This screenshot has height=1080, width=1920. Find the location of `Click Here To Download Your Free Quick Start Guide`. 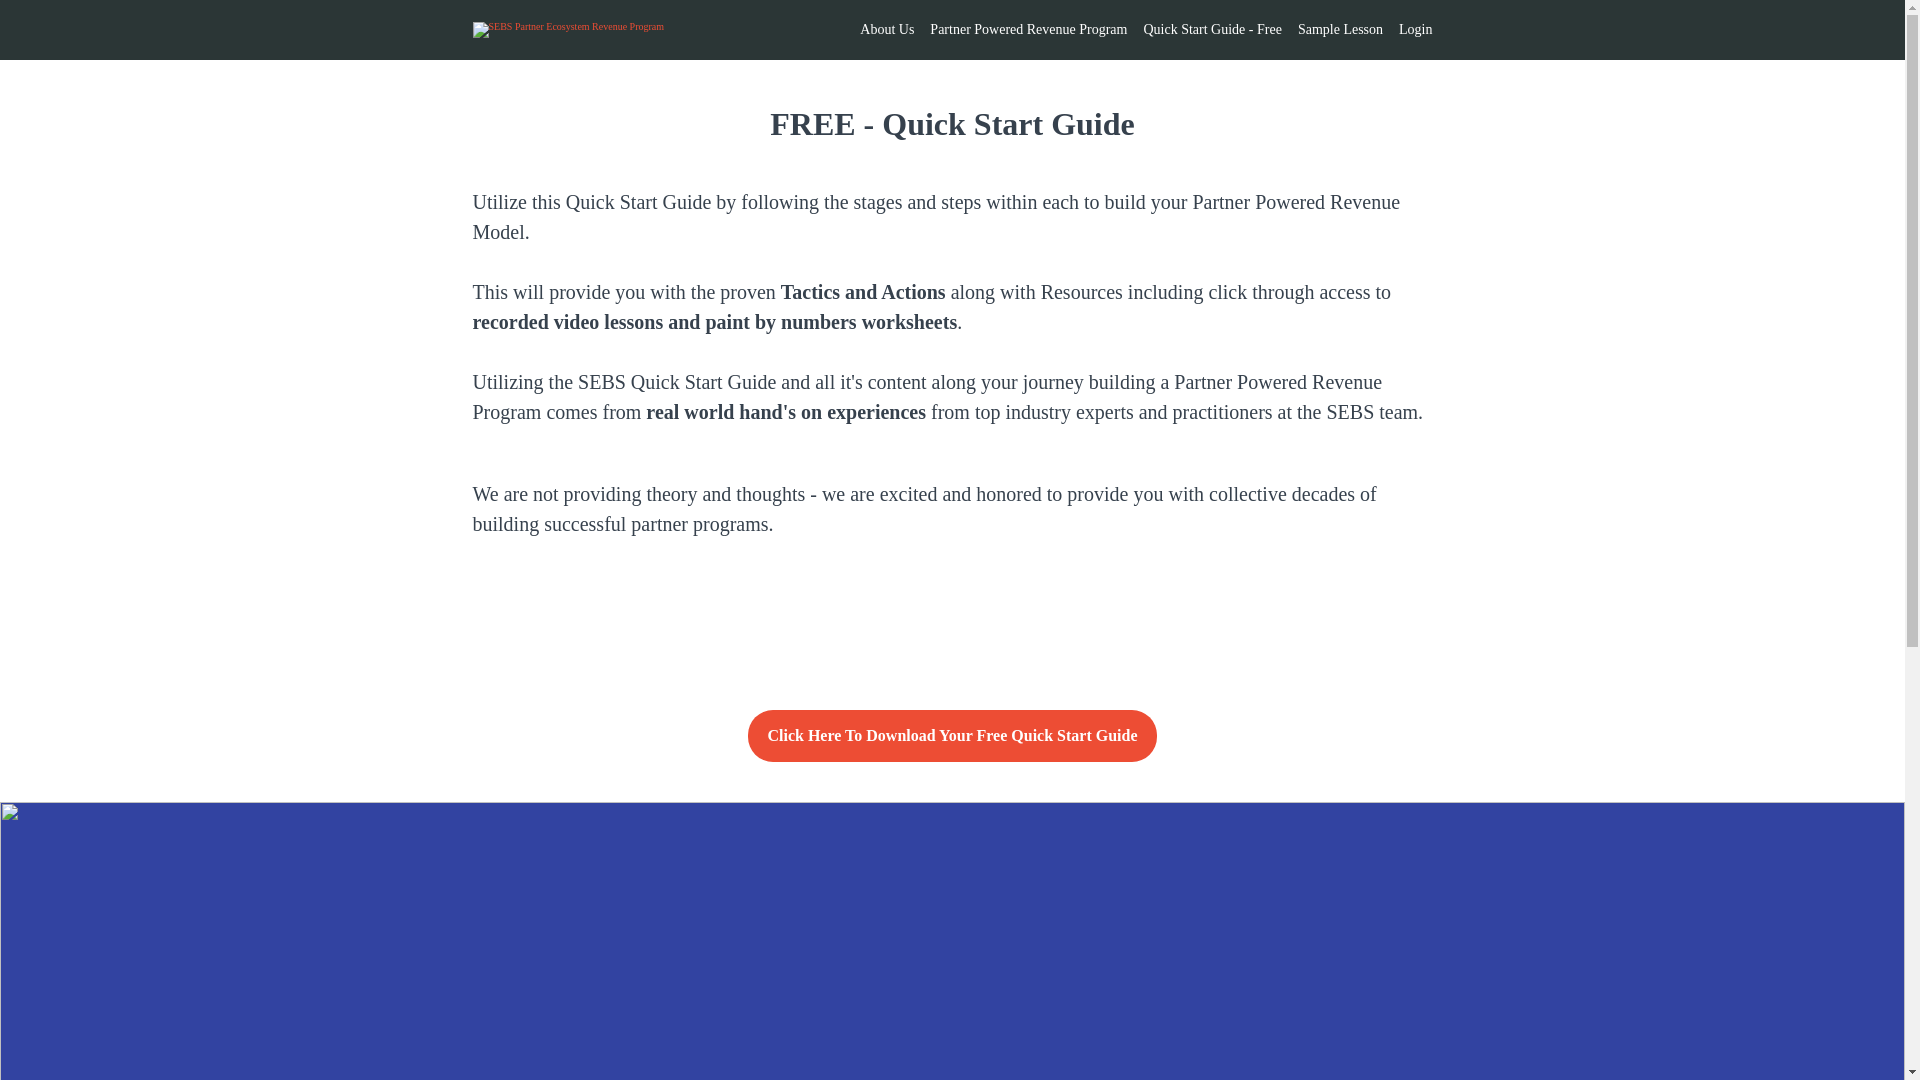

Click Here To Download Your Free Quick Start Guide is located at coordinates (952, 738).